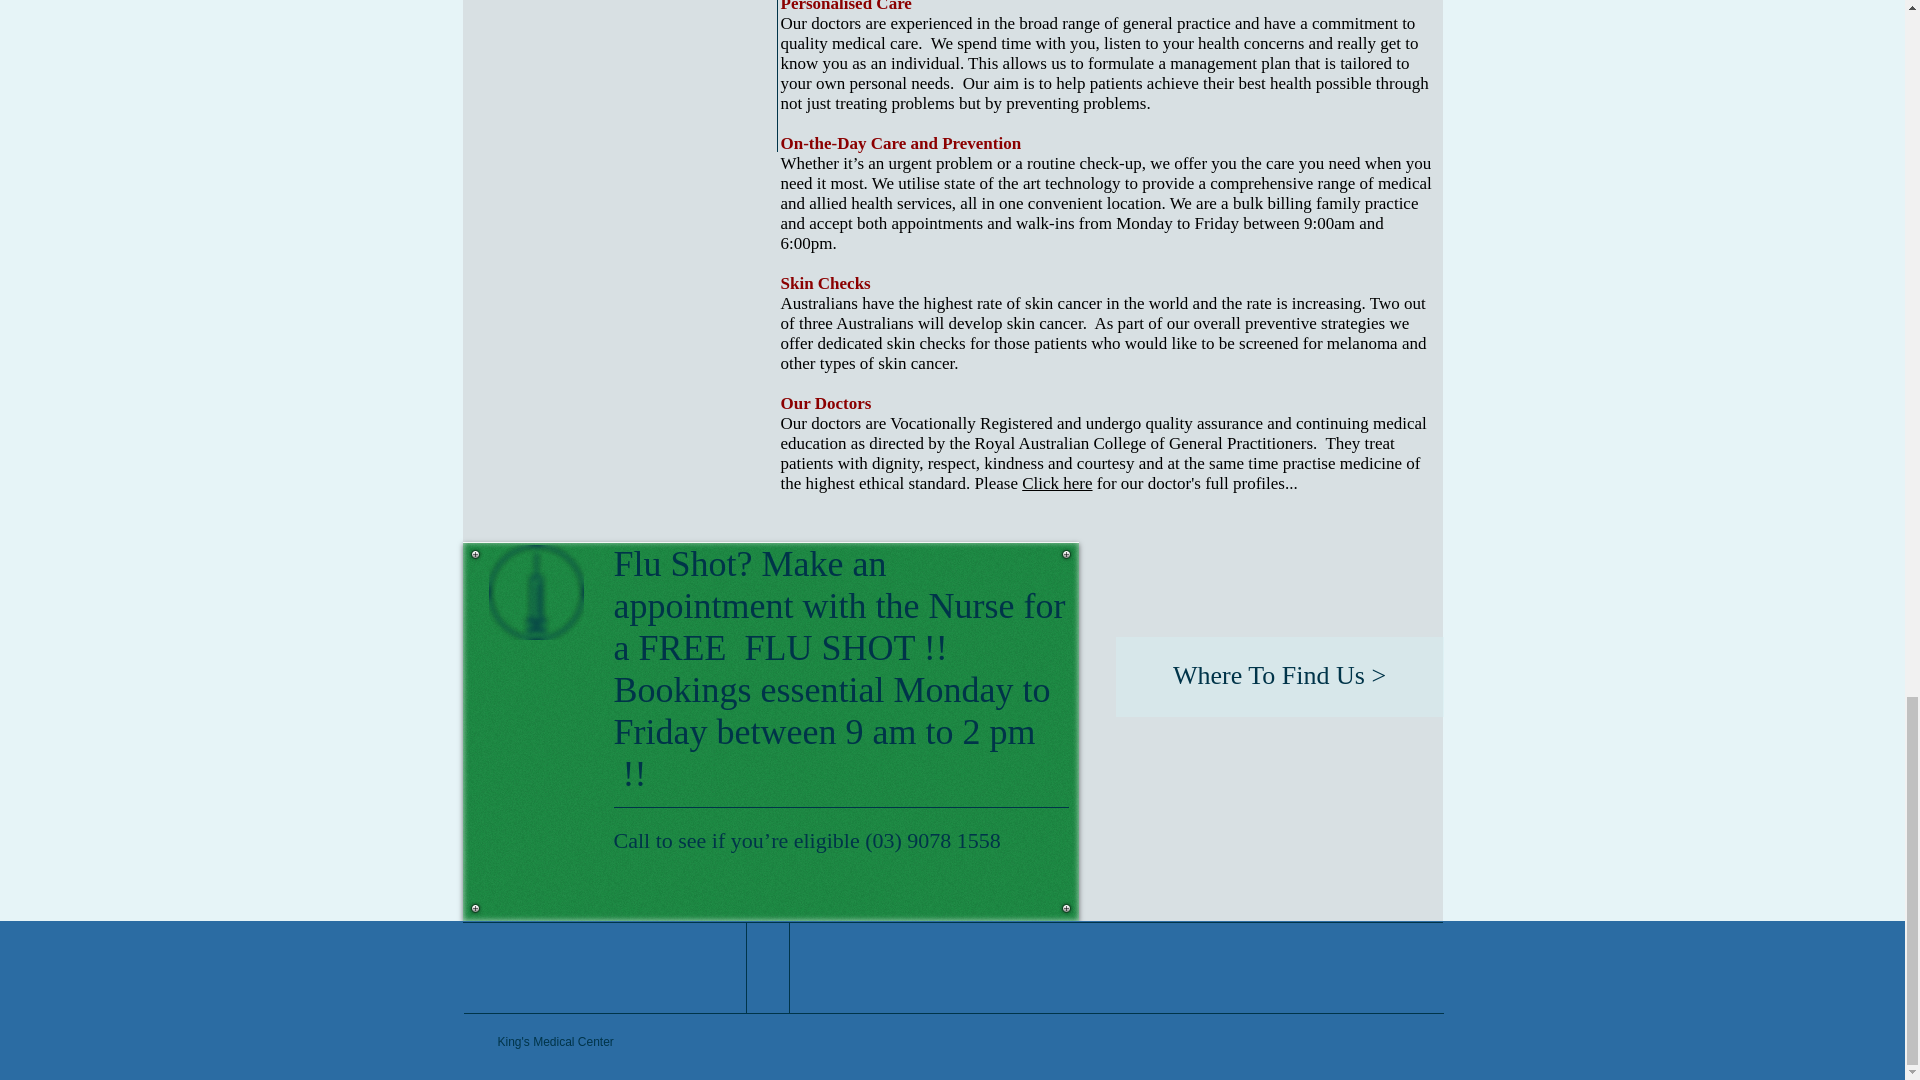  I want to click on Click here, so click(1056, 483).